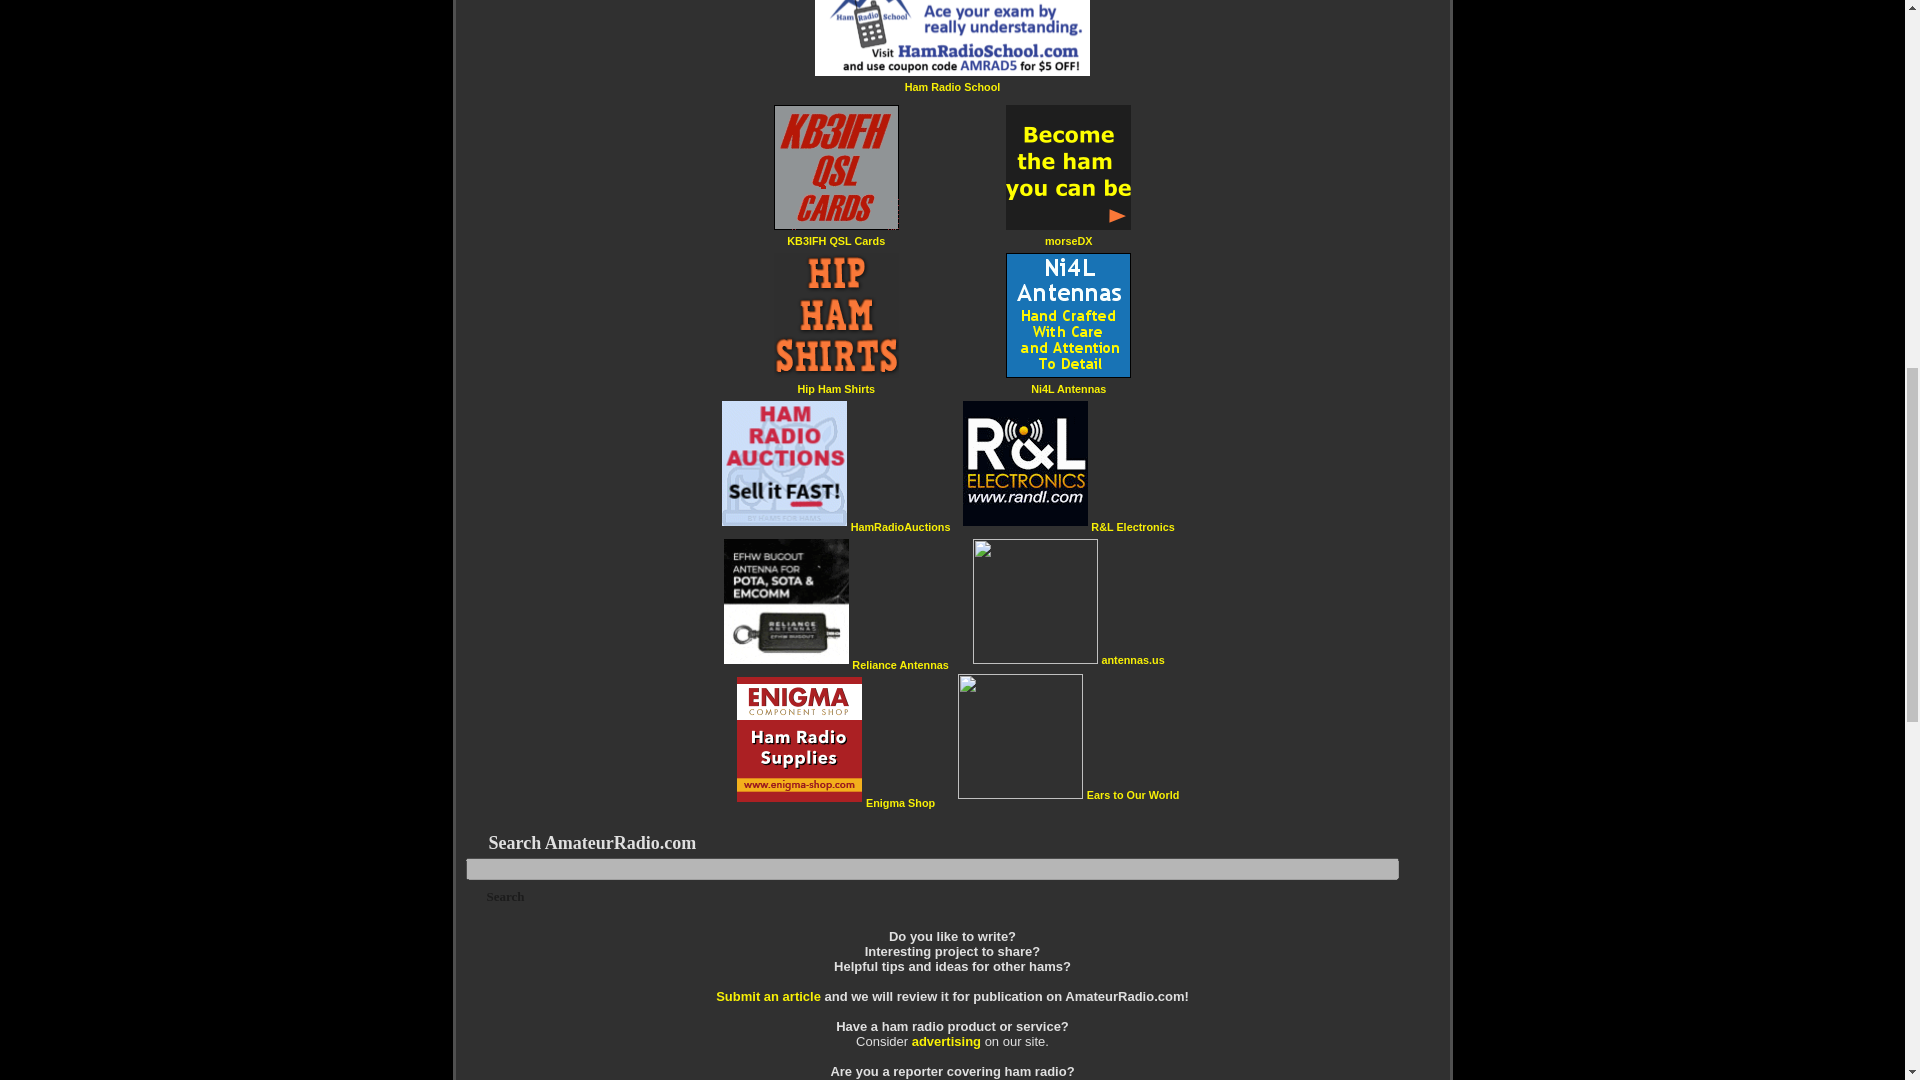  I want to click on advertising, so click(946, 1040).